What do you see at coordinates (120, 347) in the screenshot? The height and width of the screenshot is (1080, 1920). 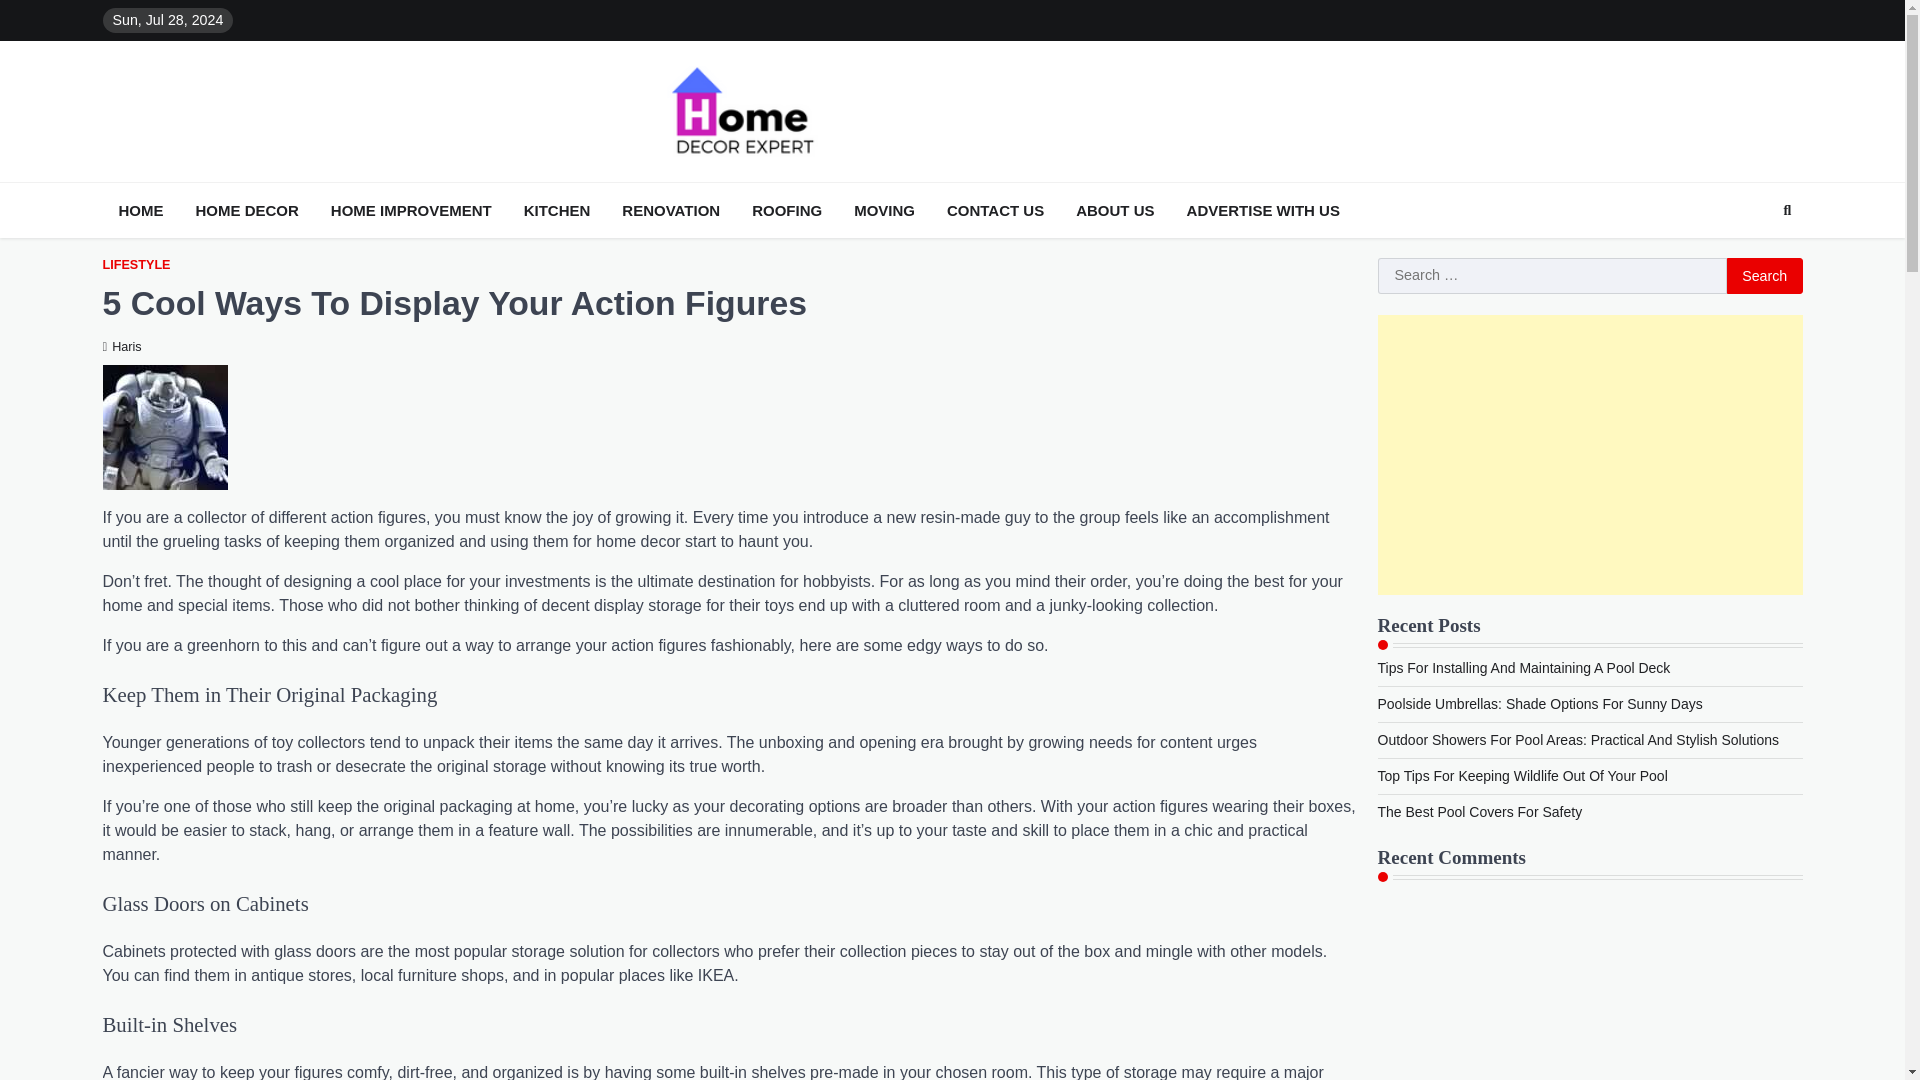 I see `Haris` at bounding box center [120, 347].